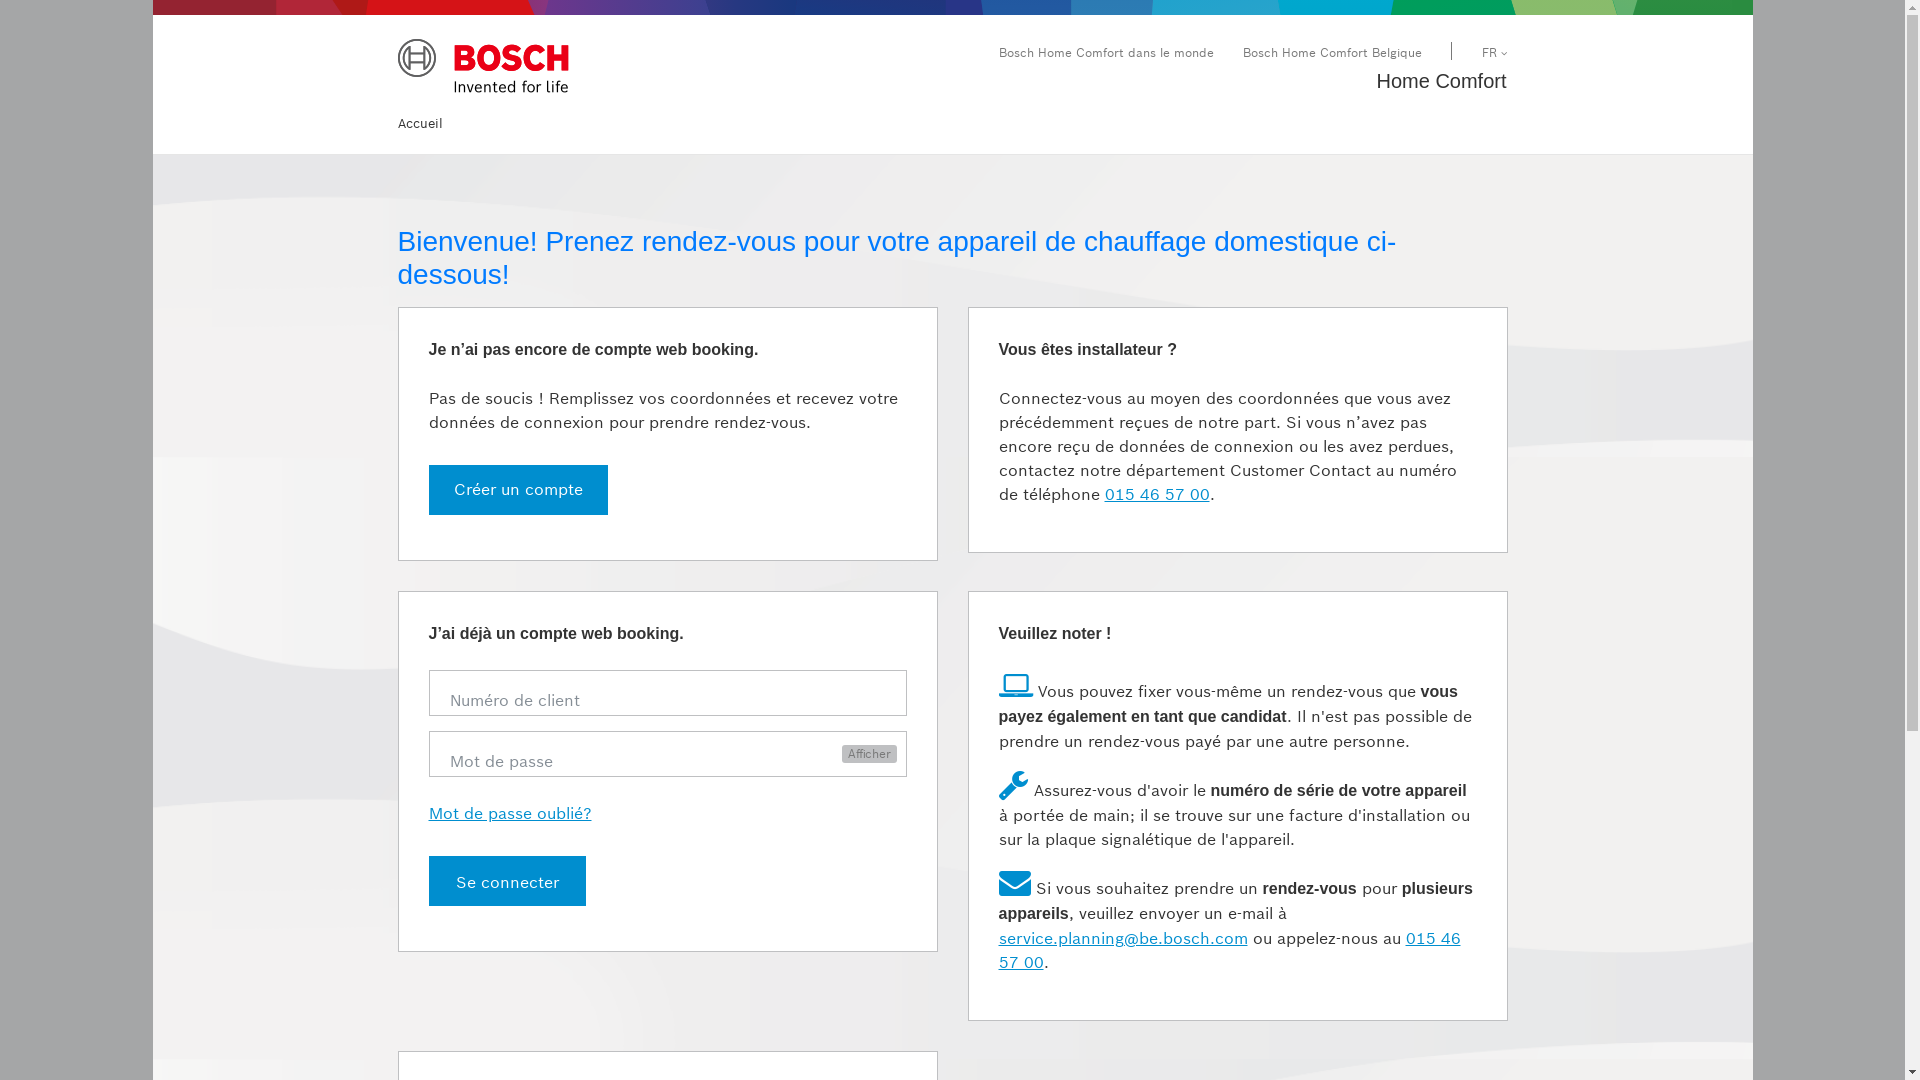 Image resolution: width=1920 pixels, height=1080 pixels. What do you see at coordinates (506, 881) in the screenshot?
I see `Se connecter` at bounding box center [506, 881].